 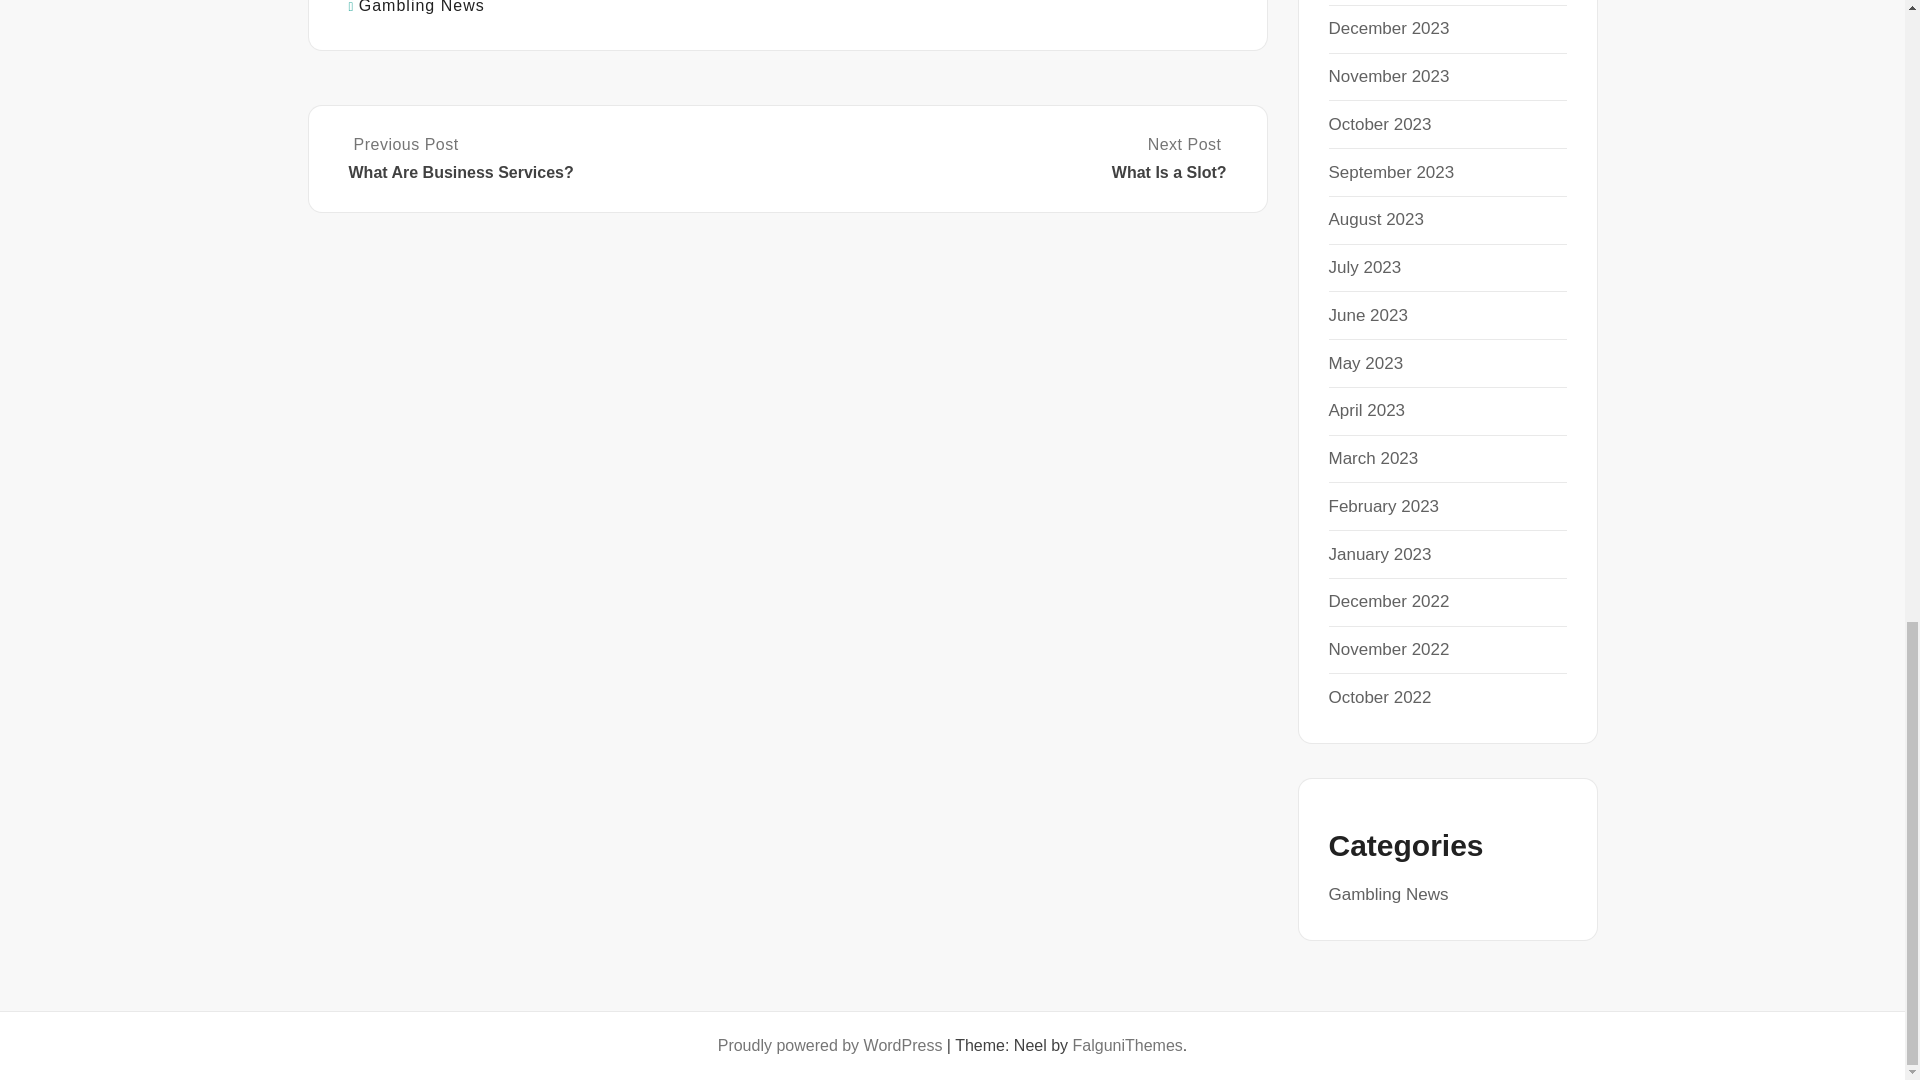 What do you see at coordinates (1364, 267) in the screenshot?
I see `December 2023` at bounding box center [1364, 267].